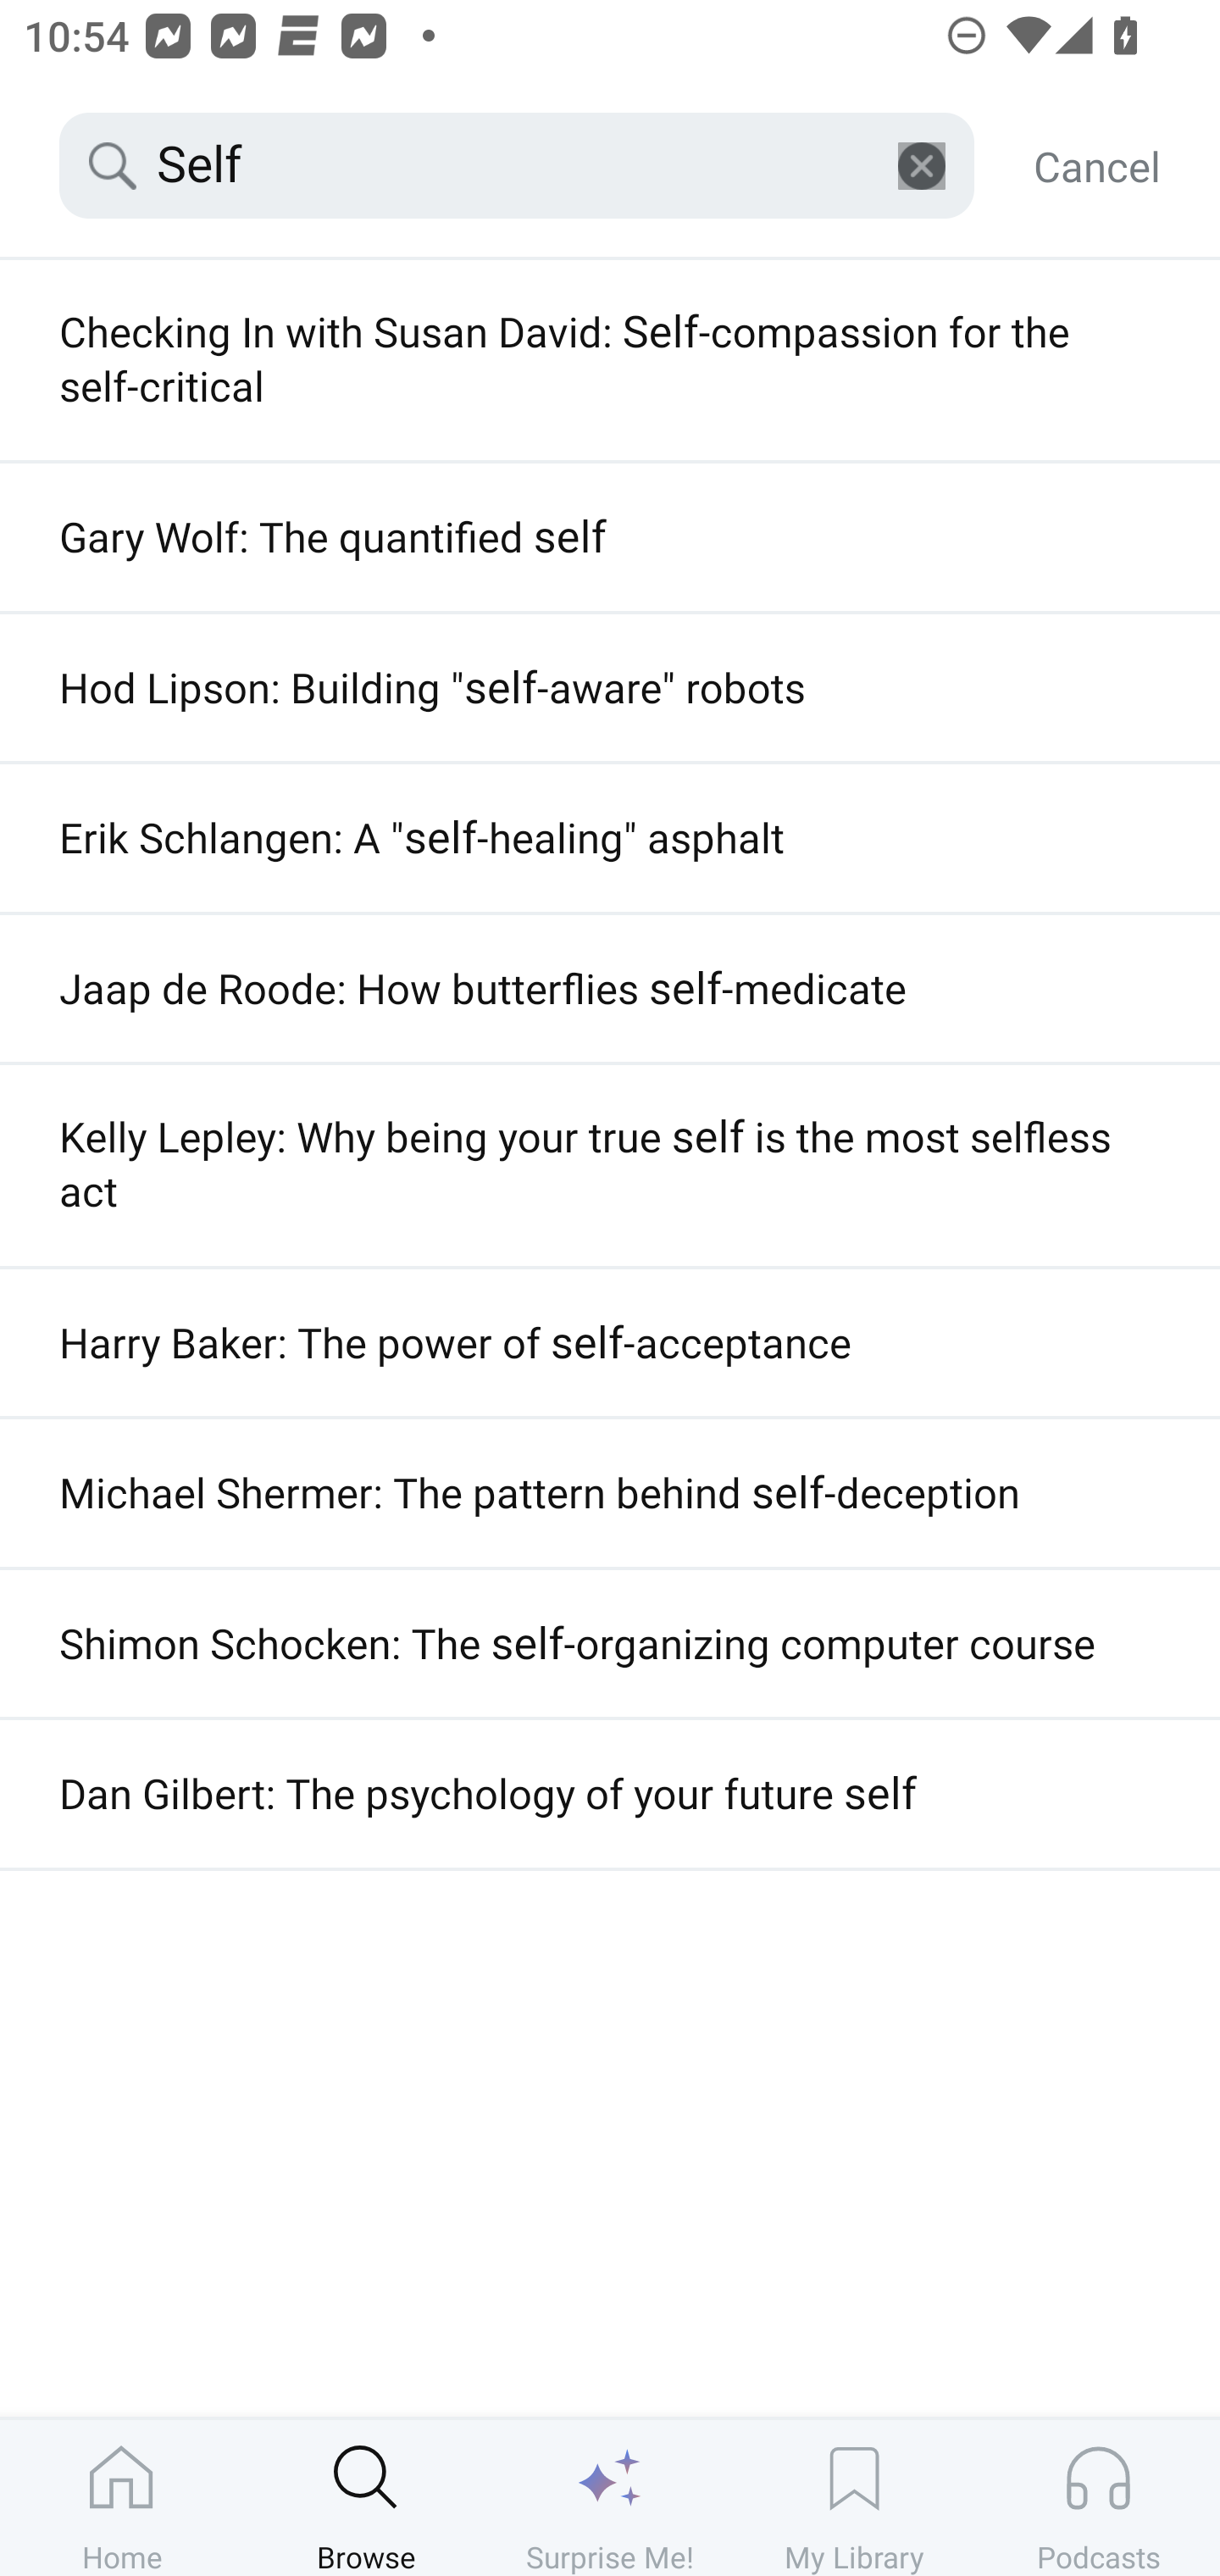 This screenshot has width=1220, height=2576. I want to click on Home, so click(122, 2497).